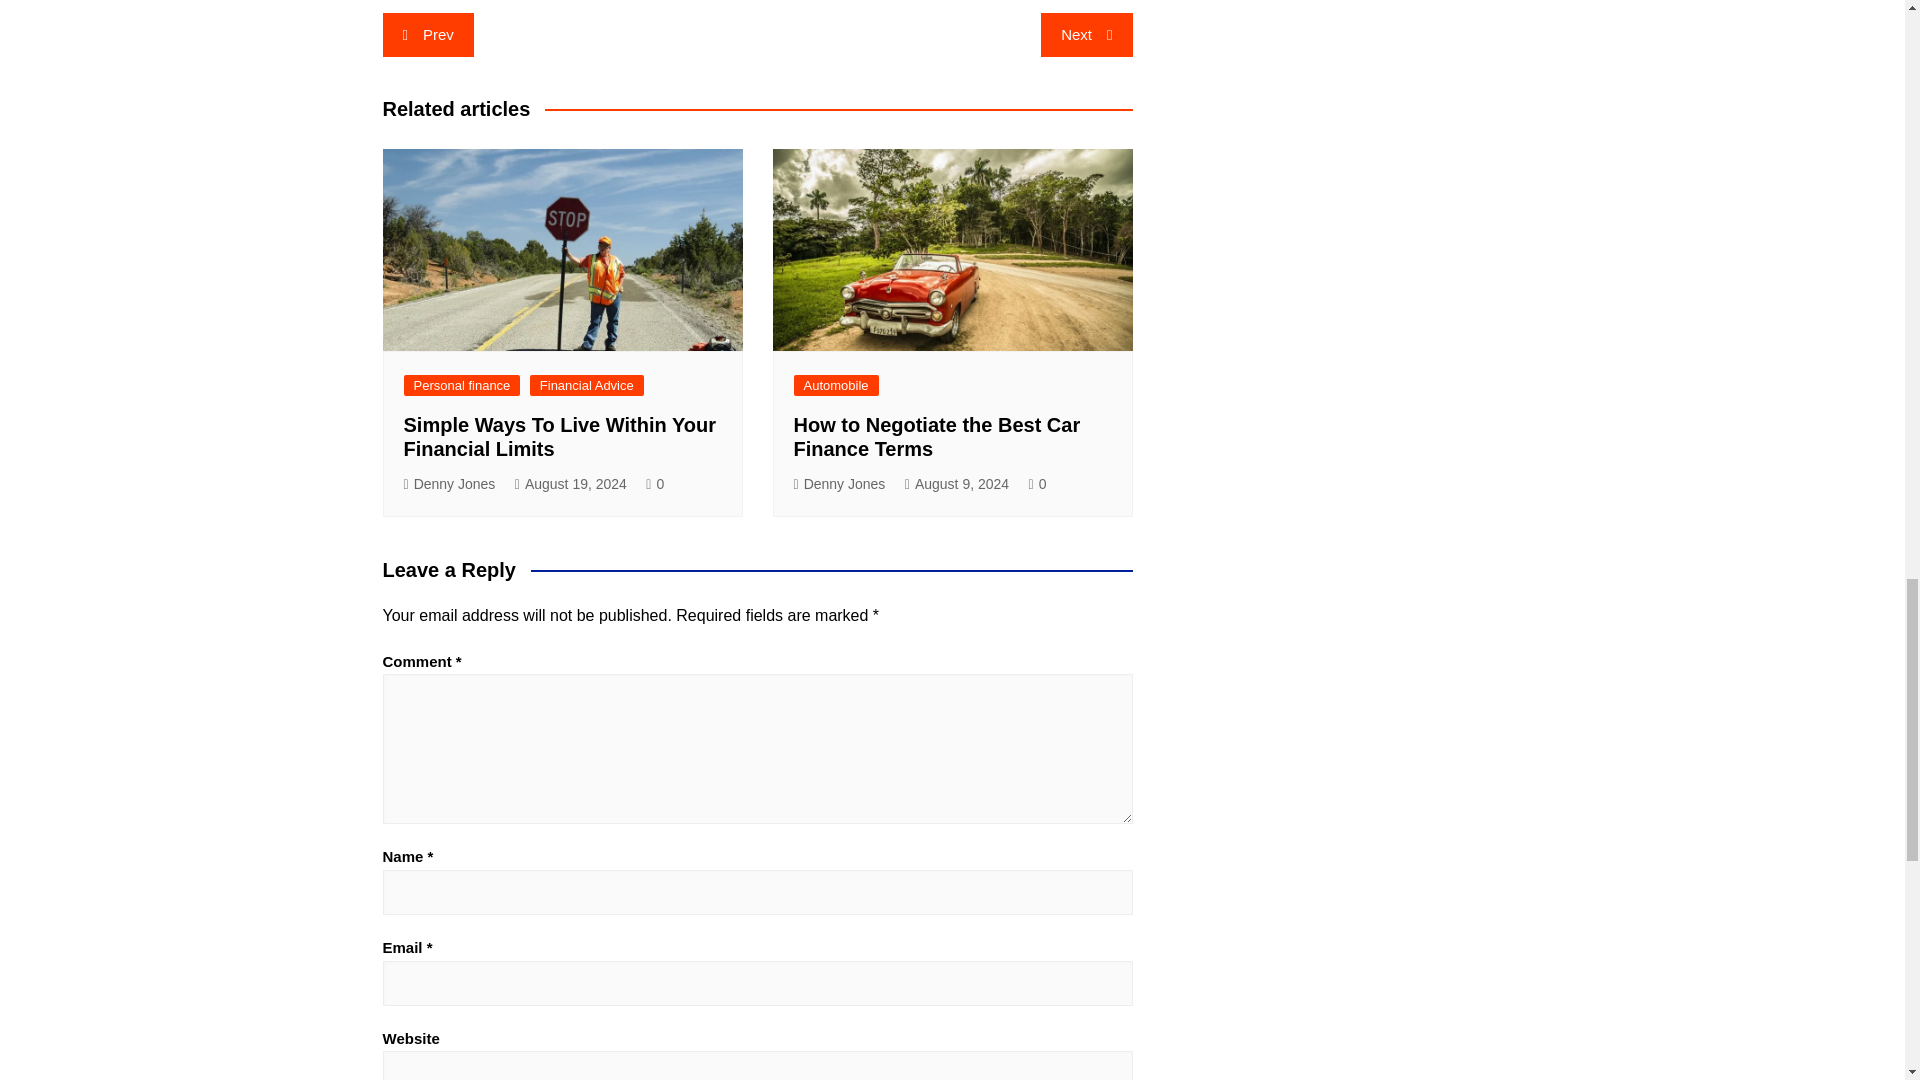 Image resolution: width=1920 pixels, height=1080 pixels. I want to click on Next, so click(1086, 34).